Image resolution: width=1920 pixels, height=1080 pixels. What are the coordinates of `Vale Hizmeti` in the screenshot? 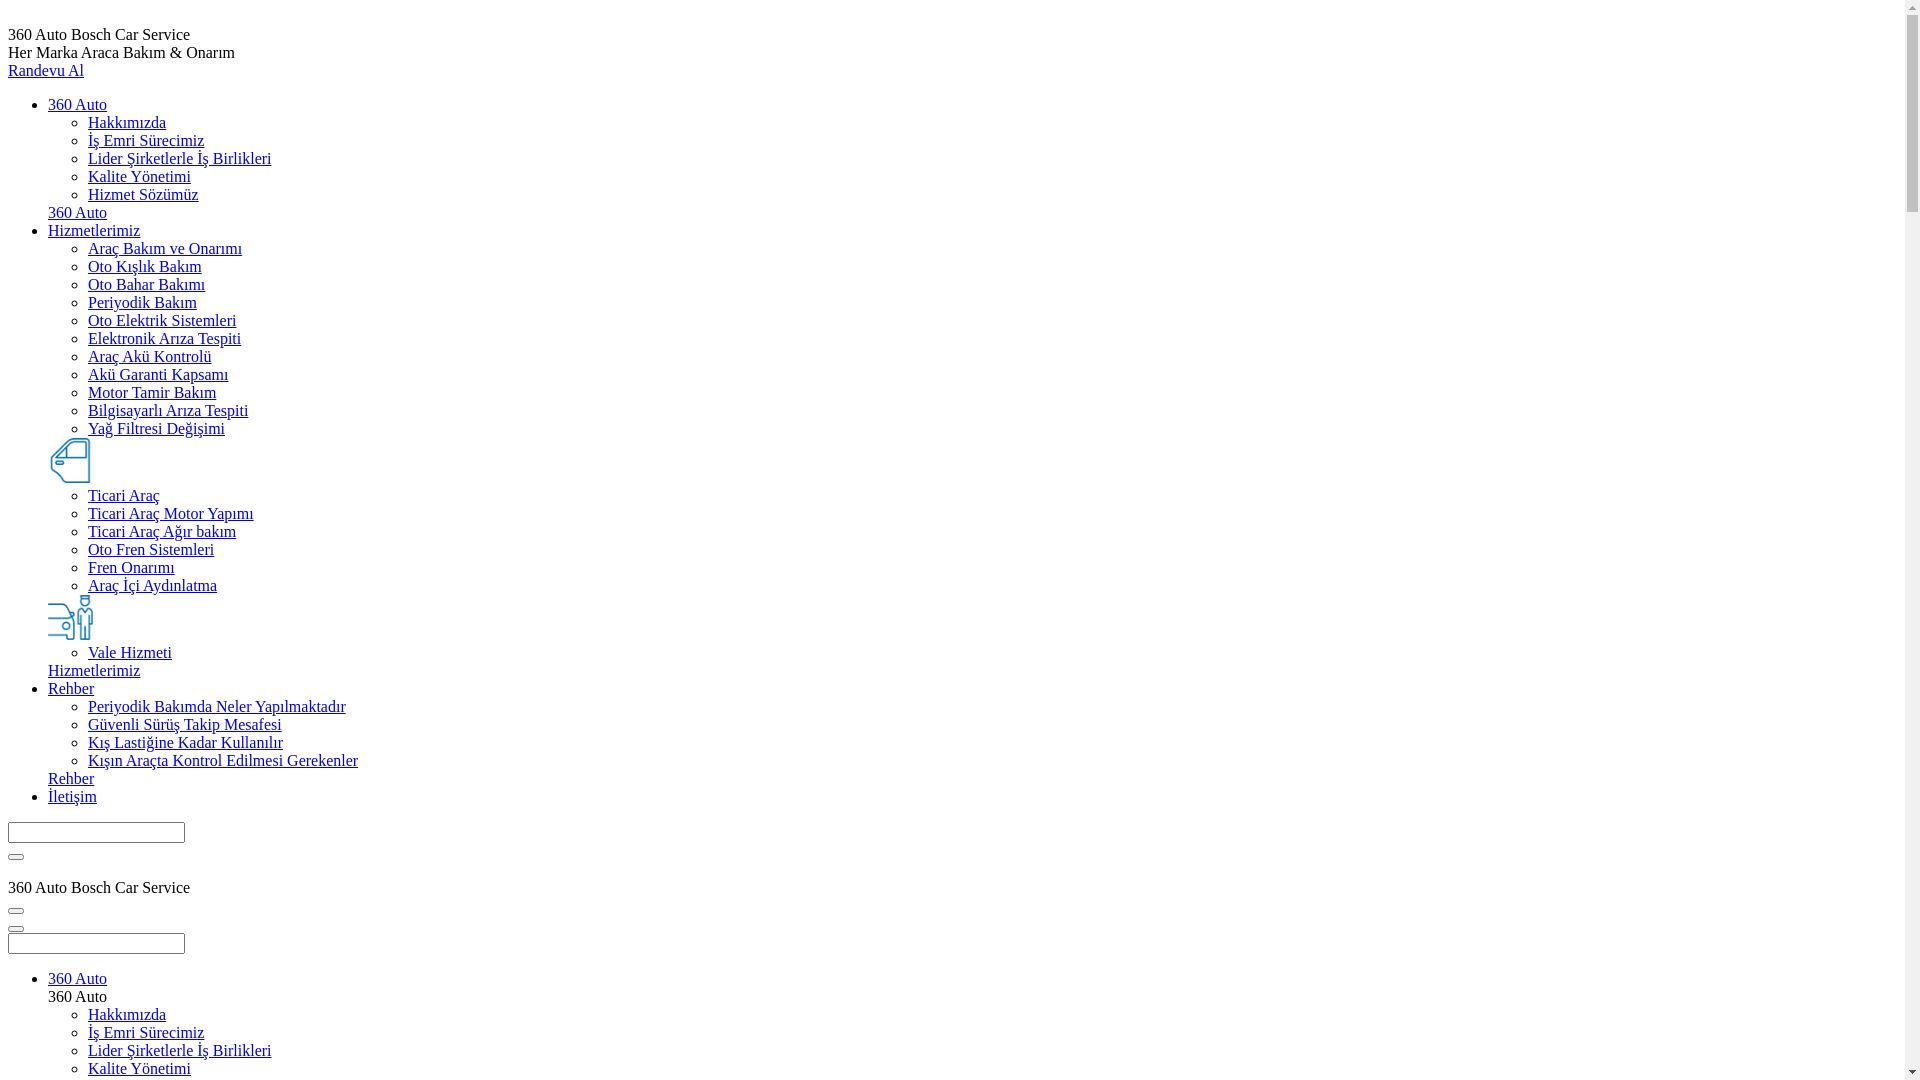 It's located at (130, 652).